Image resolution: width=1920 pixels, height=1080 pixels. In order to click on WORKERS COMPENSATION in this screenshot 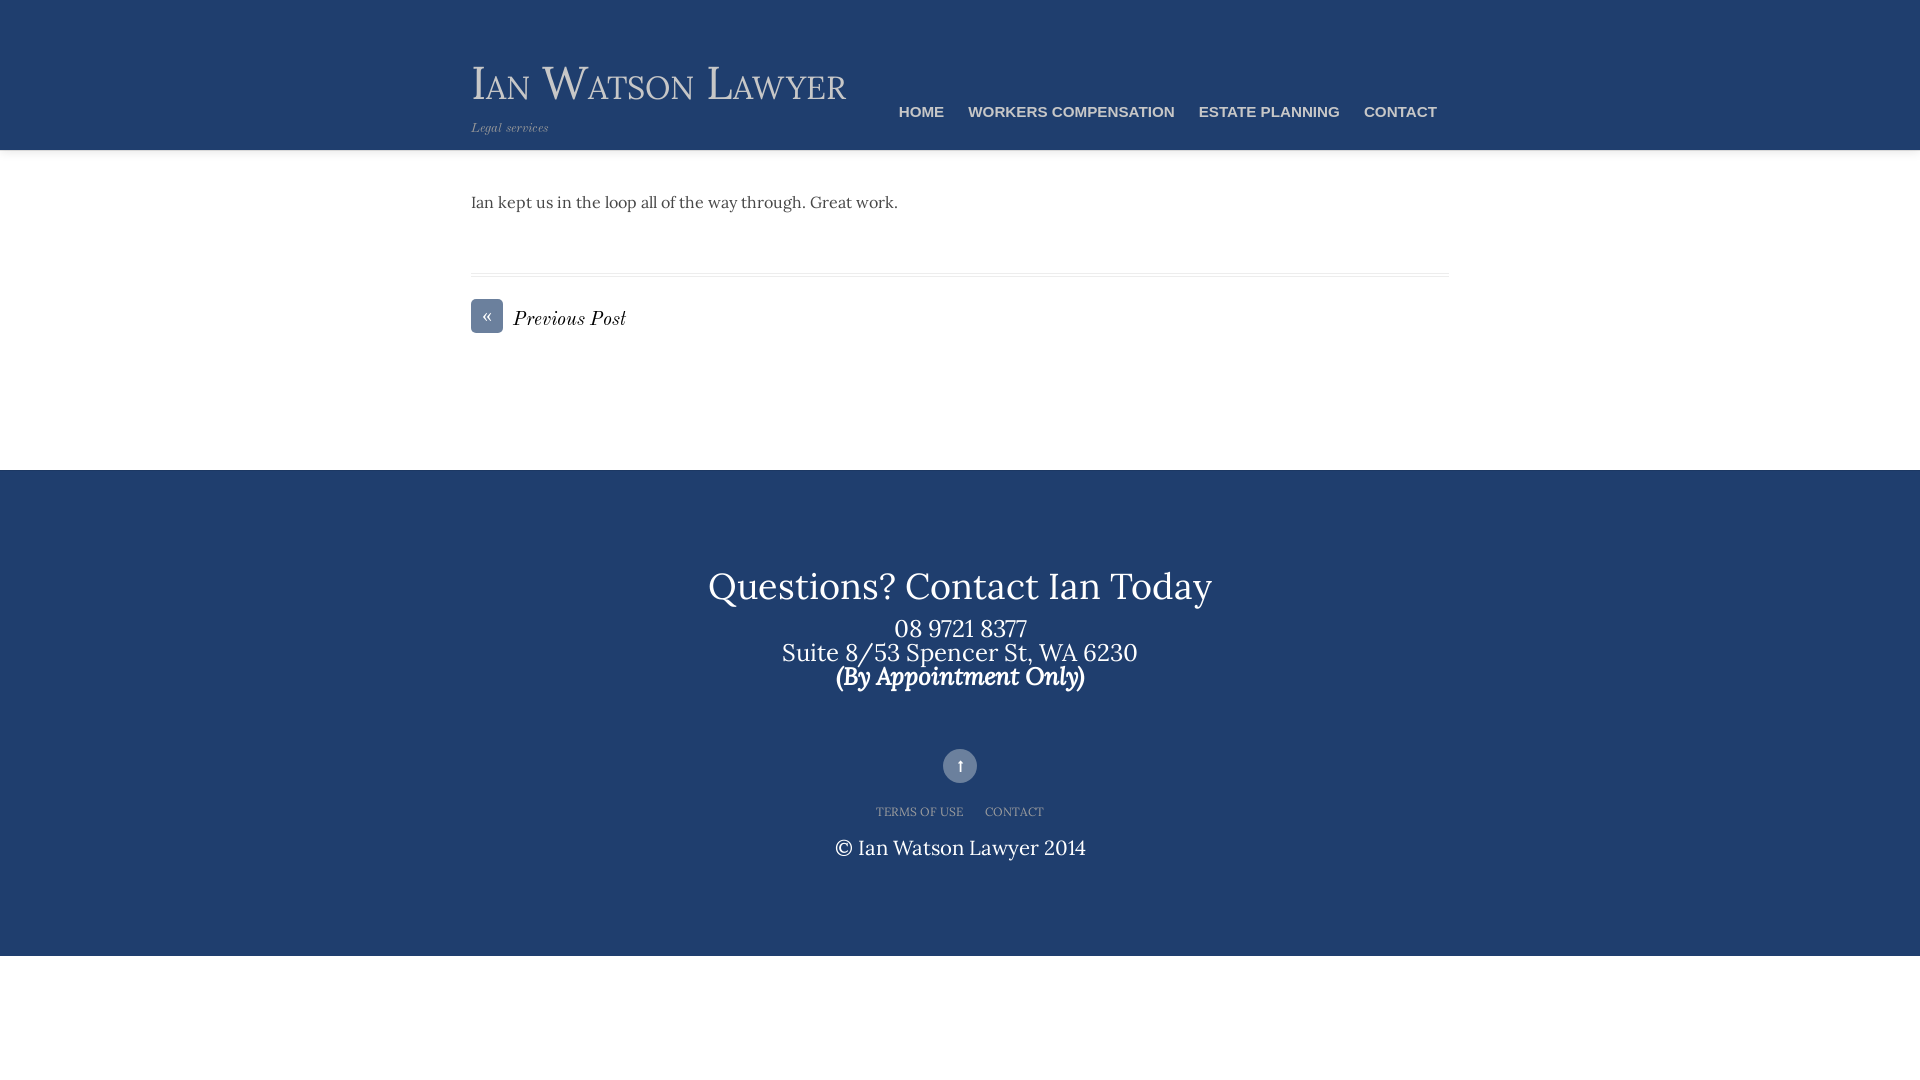, I will do `click(1071, 112)`.